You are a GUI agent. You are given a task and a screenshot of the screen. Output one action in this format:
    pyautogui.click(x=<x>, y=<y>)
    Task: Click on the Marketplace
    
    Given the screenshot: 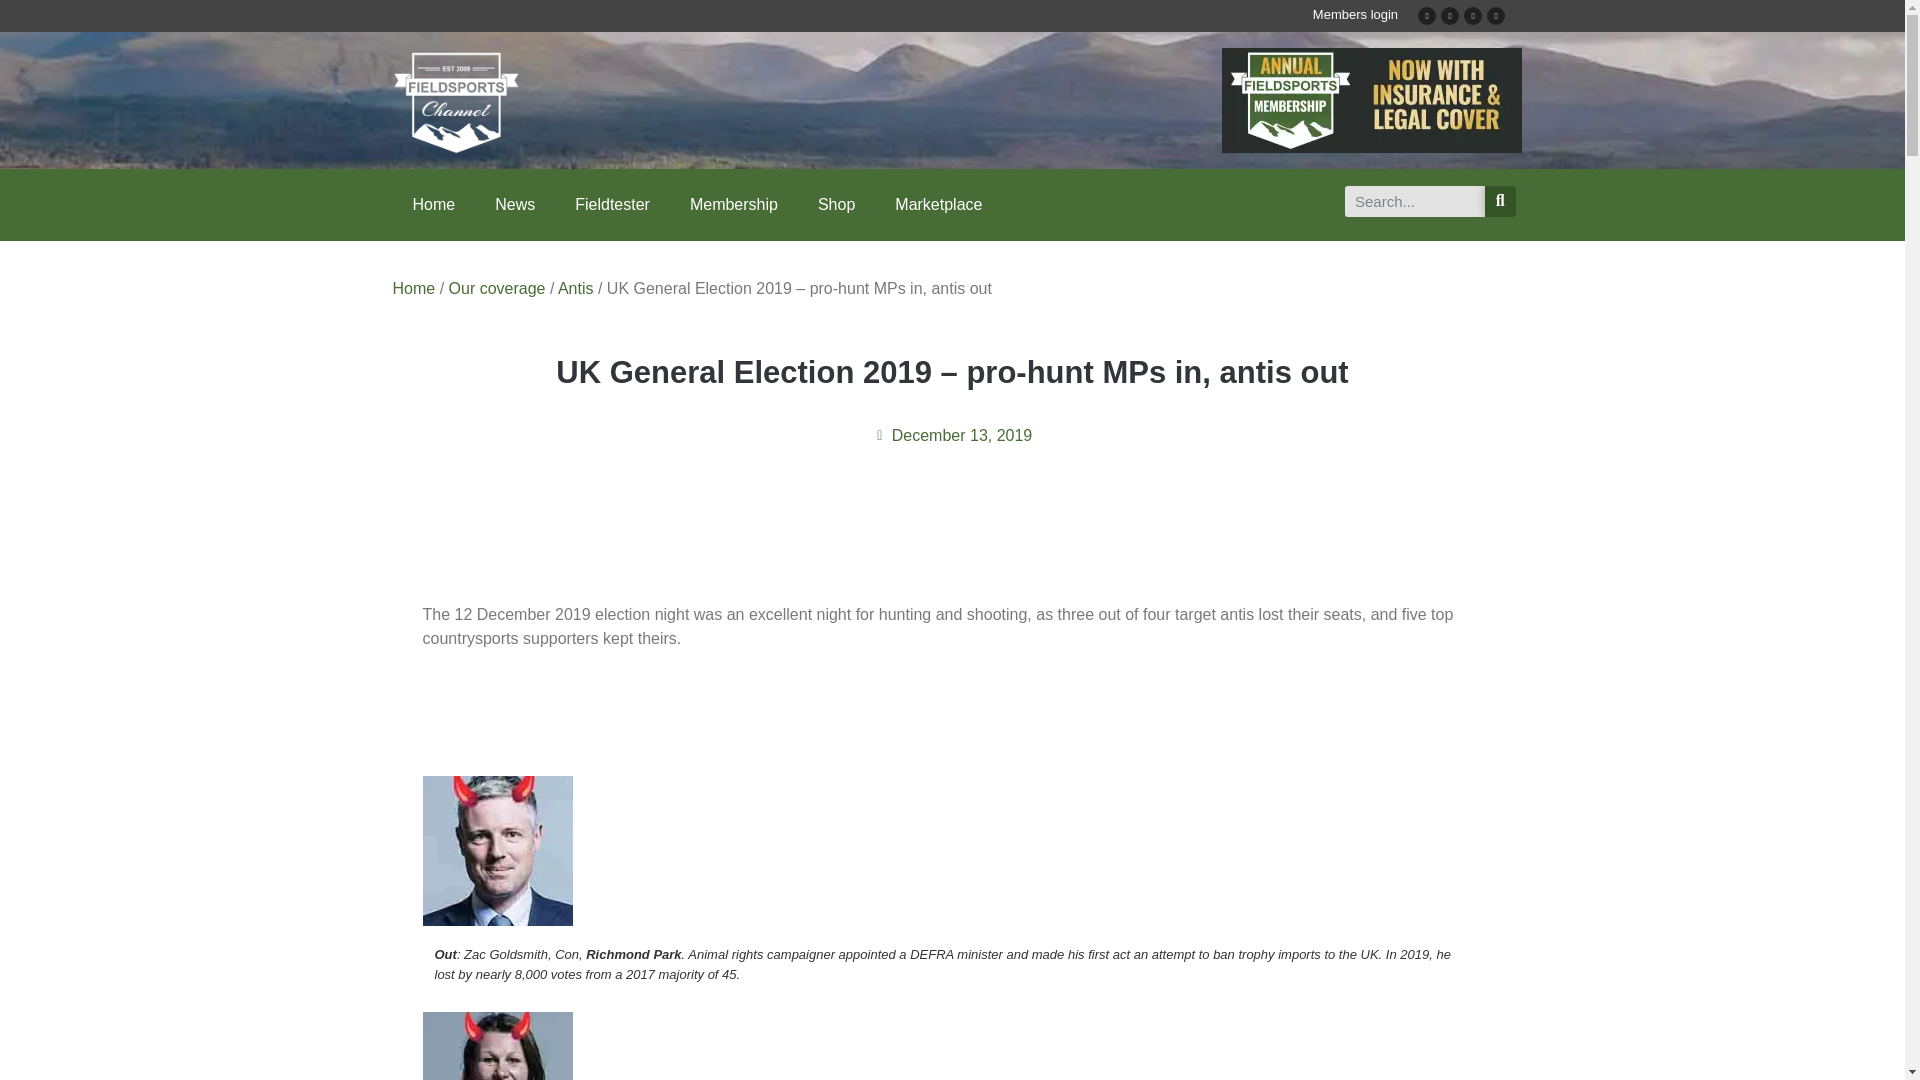 What is the action you would take?
    pyautogui.click(x=938, y=204)
    